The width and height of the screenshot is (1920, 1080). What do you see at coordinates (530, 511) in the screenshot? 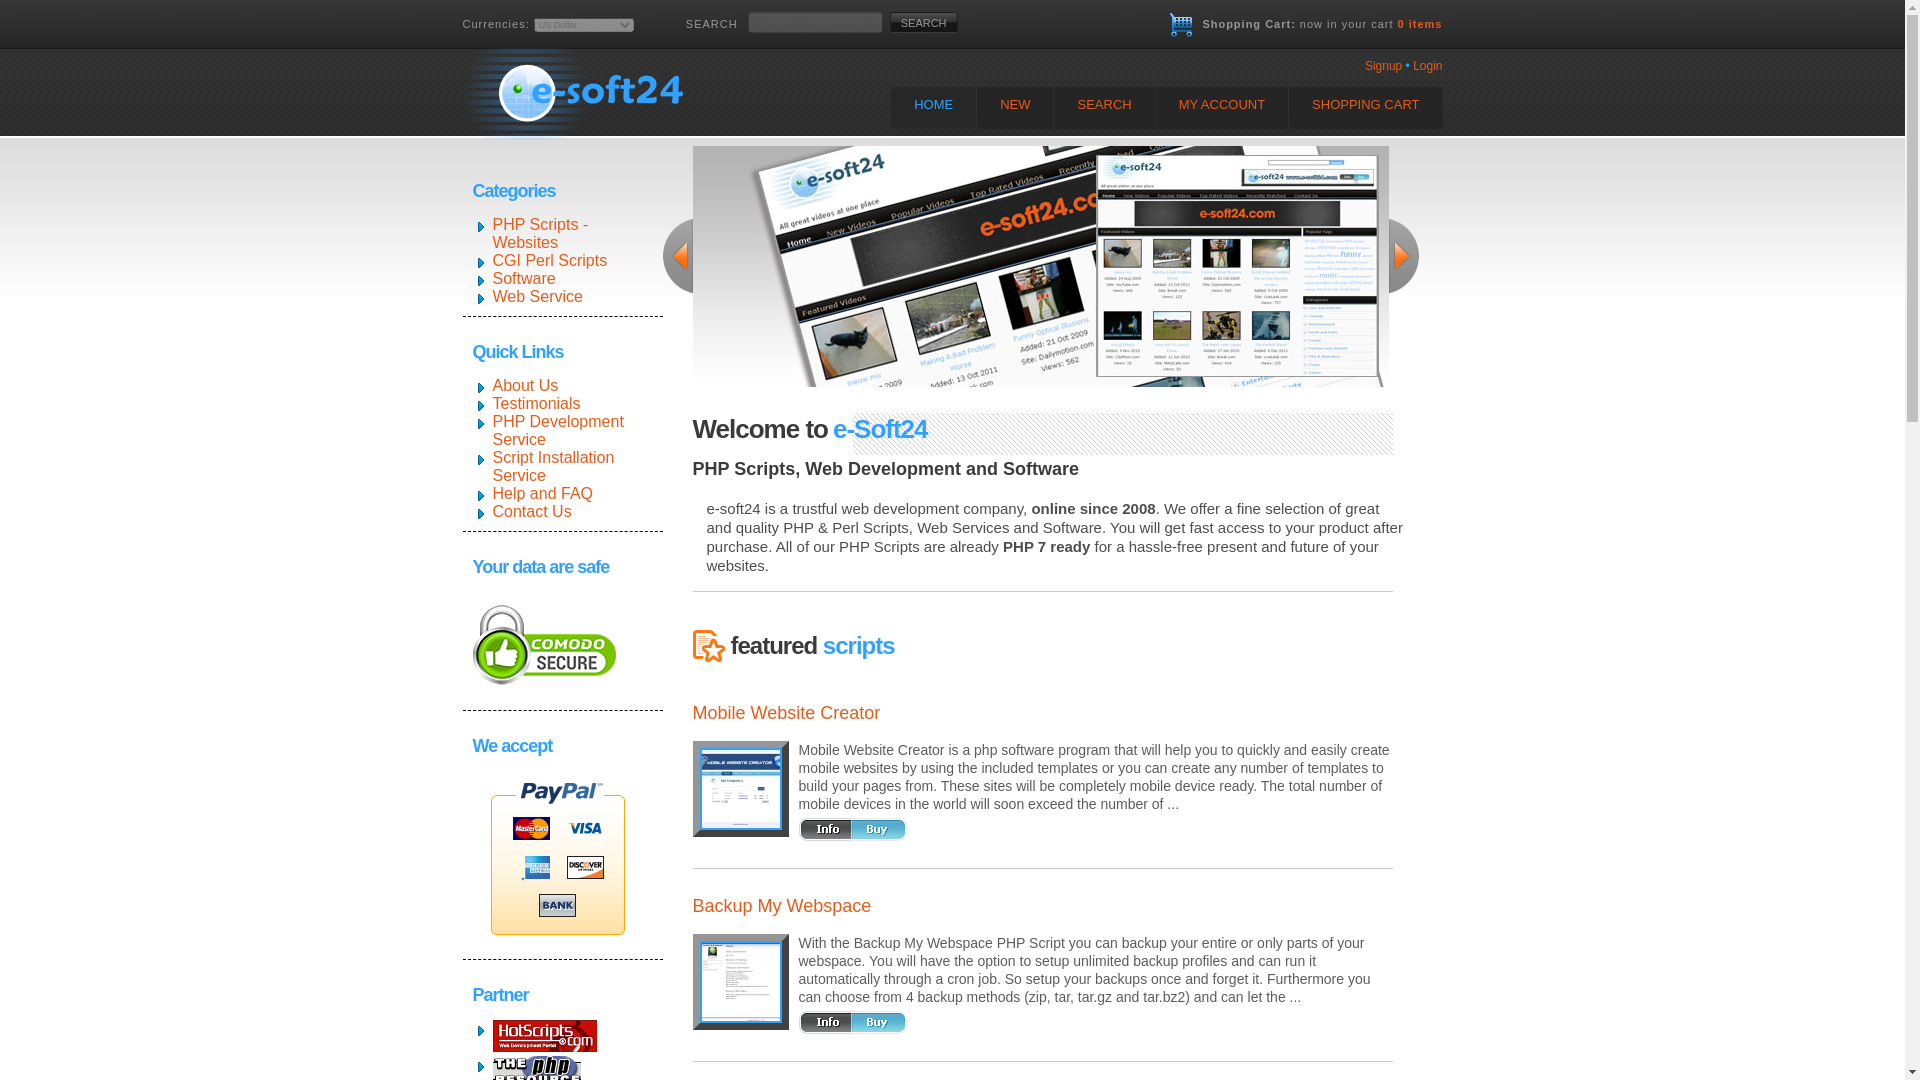
I see `Contact Us` at bounding box center [530, 511].